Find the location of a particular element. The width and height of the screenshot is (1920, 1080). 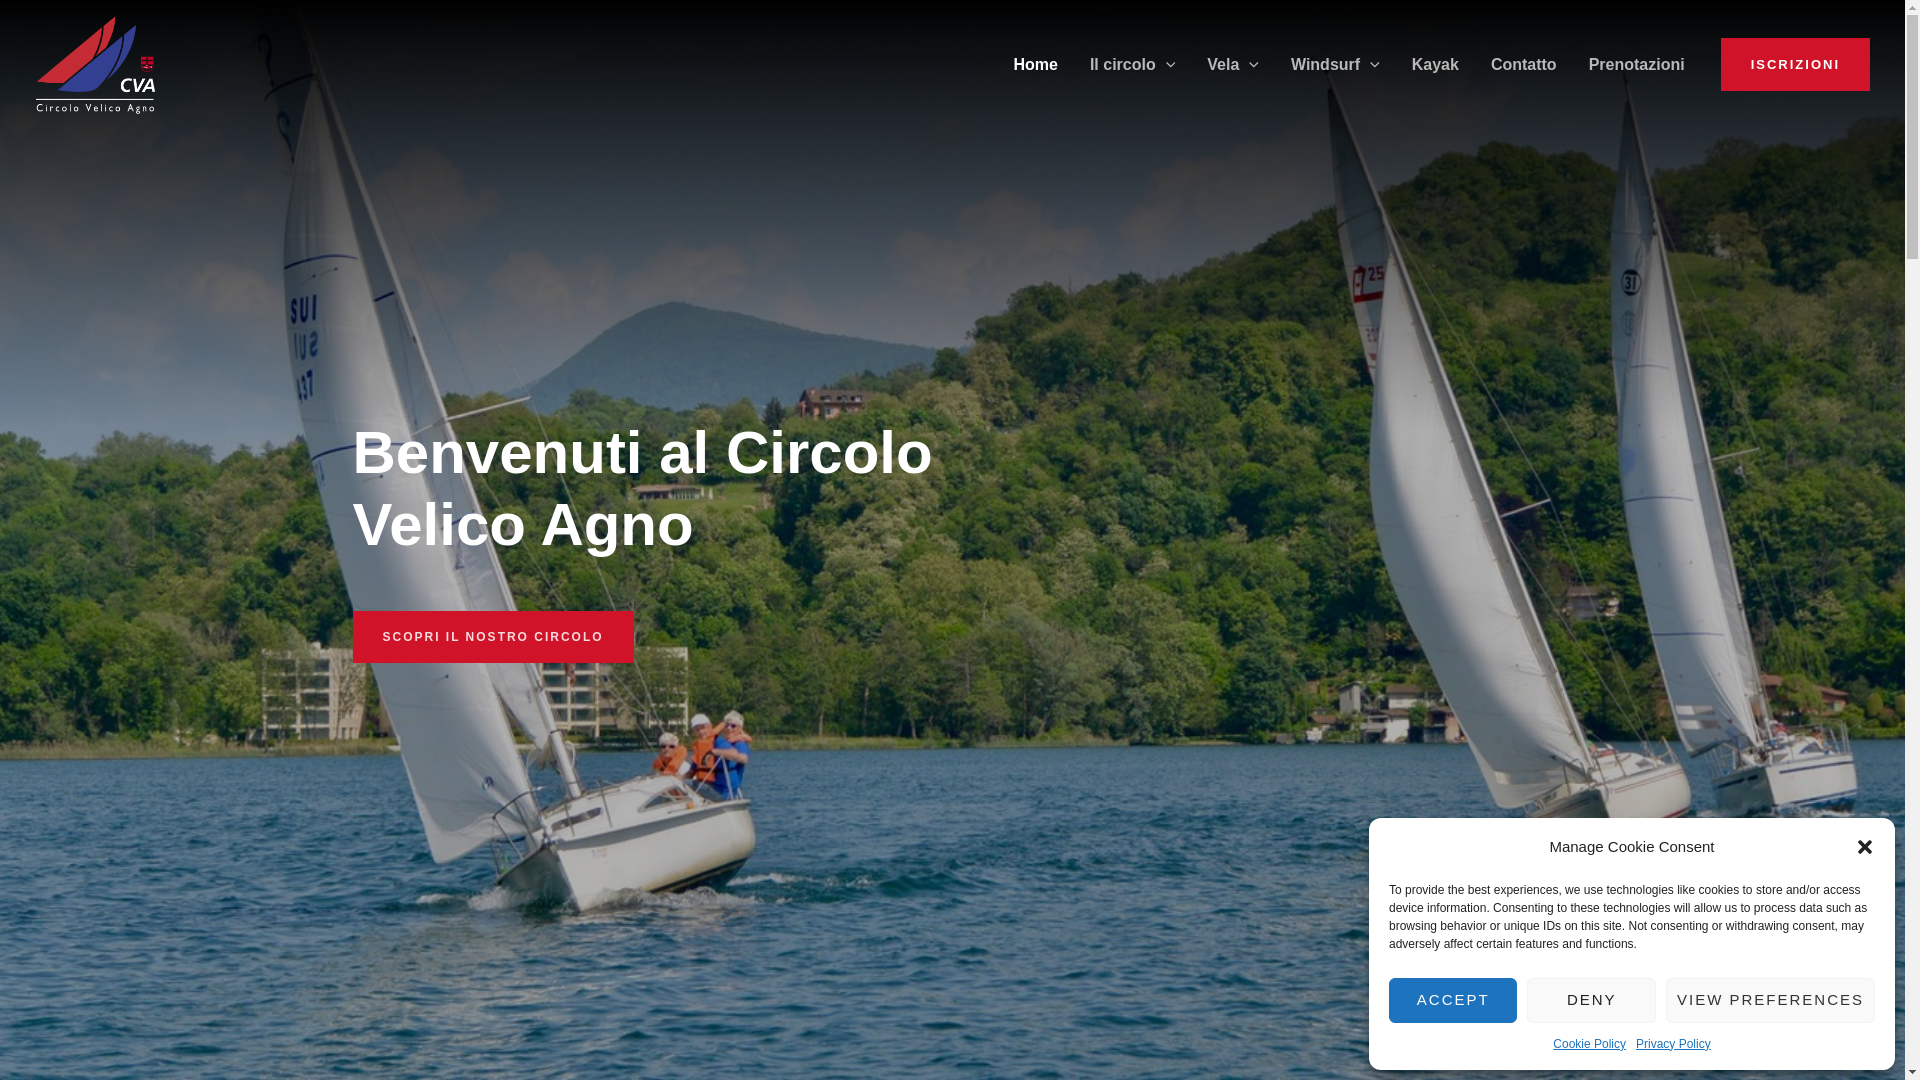

Cookie Policy is located at coordinates (1590, 1044).